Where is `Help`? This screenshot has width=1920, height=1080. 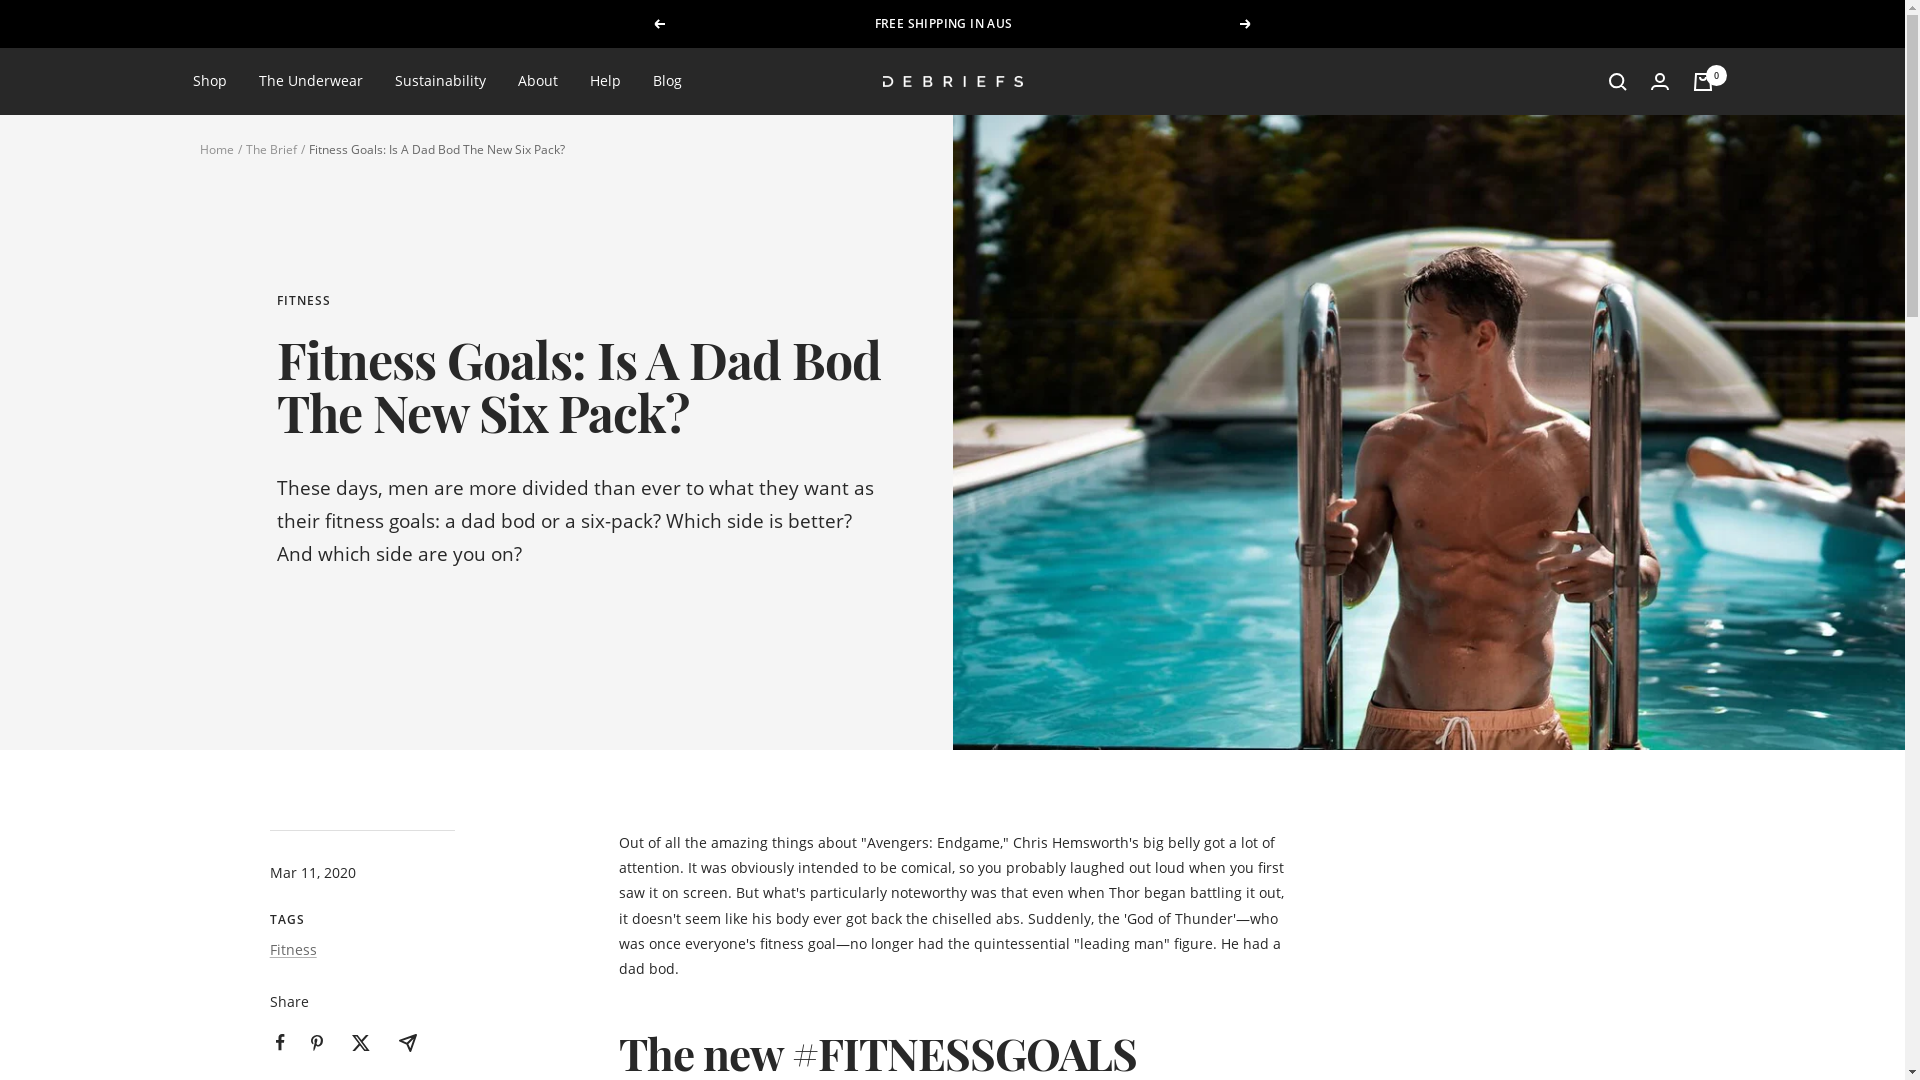 Help is located at coordinates (606, 81).